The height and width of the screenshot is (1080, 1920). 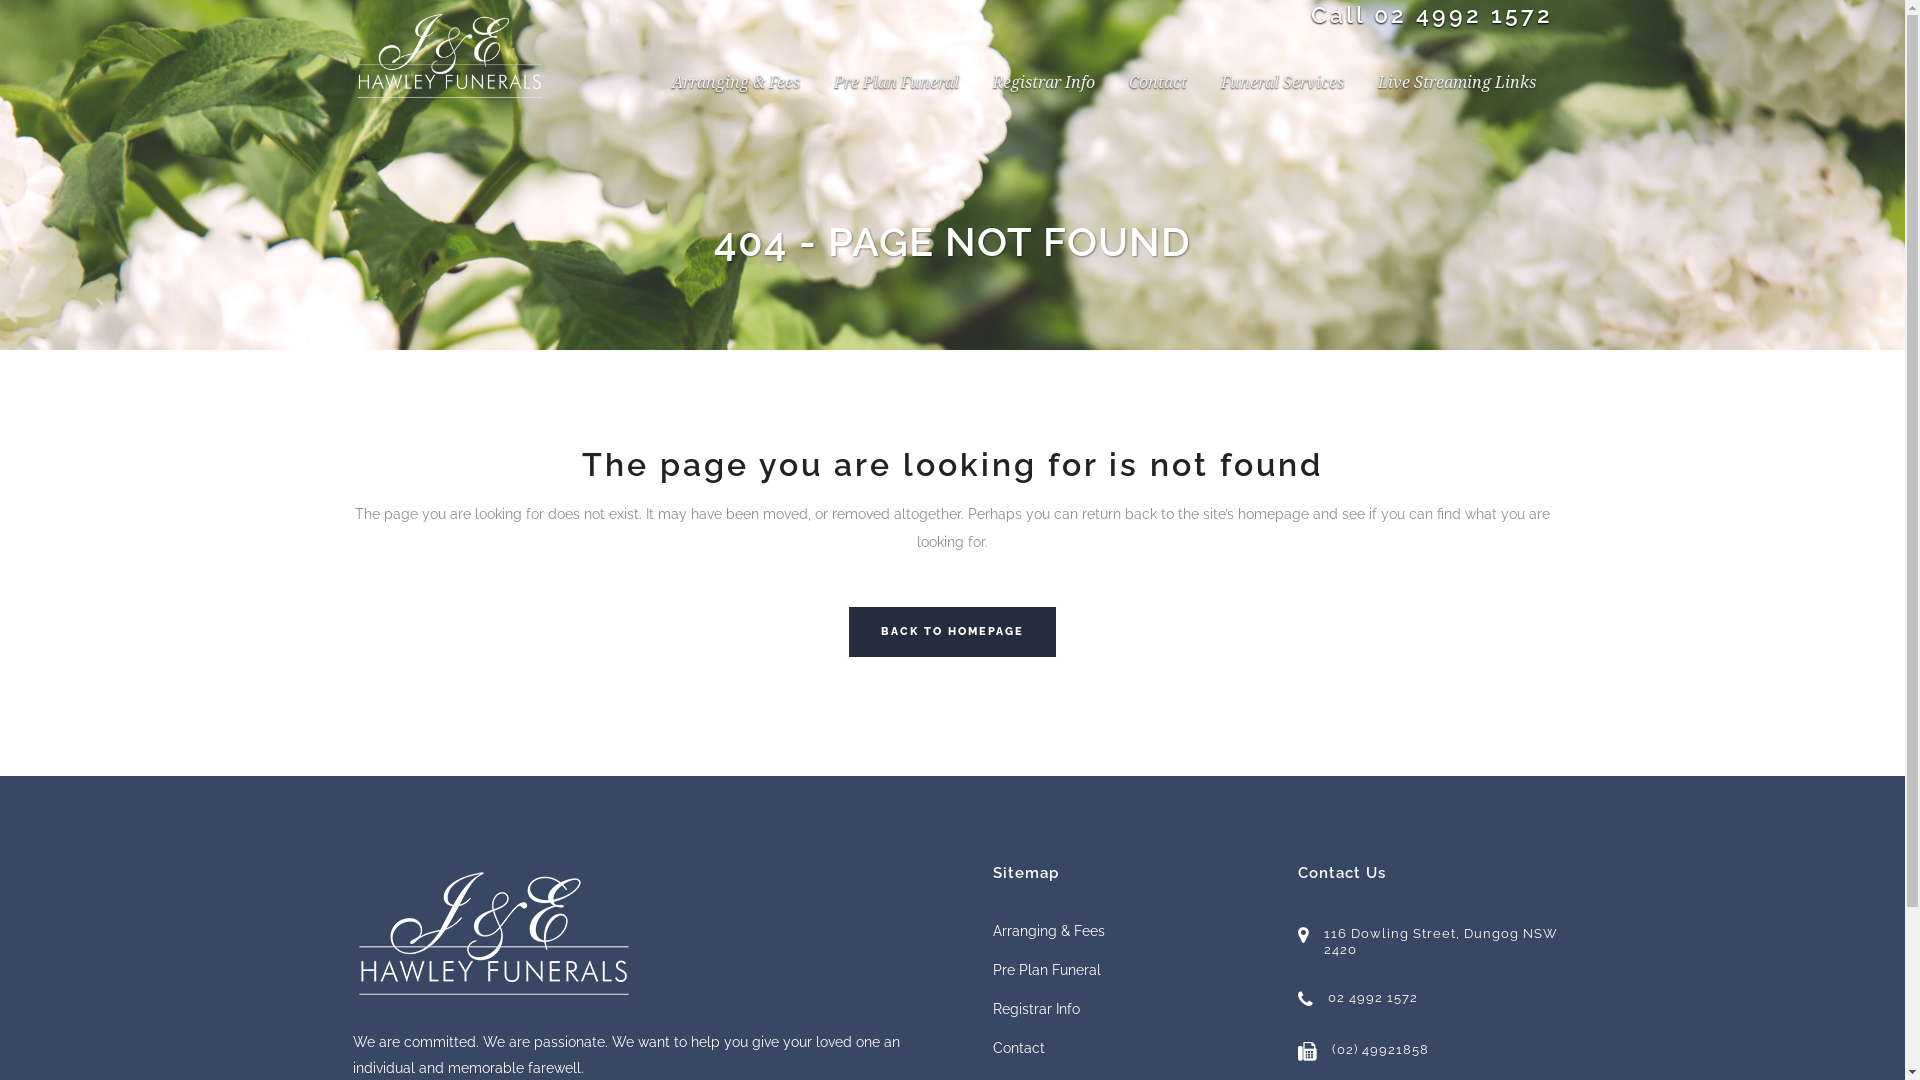 I want to click on Registrar Info, so click(x=1044, y=83).